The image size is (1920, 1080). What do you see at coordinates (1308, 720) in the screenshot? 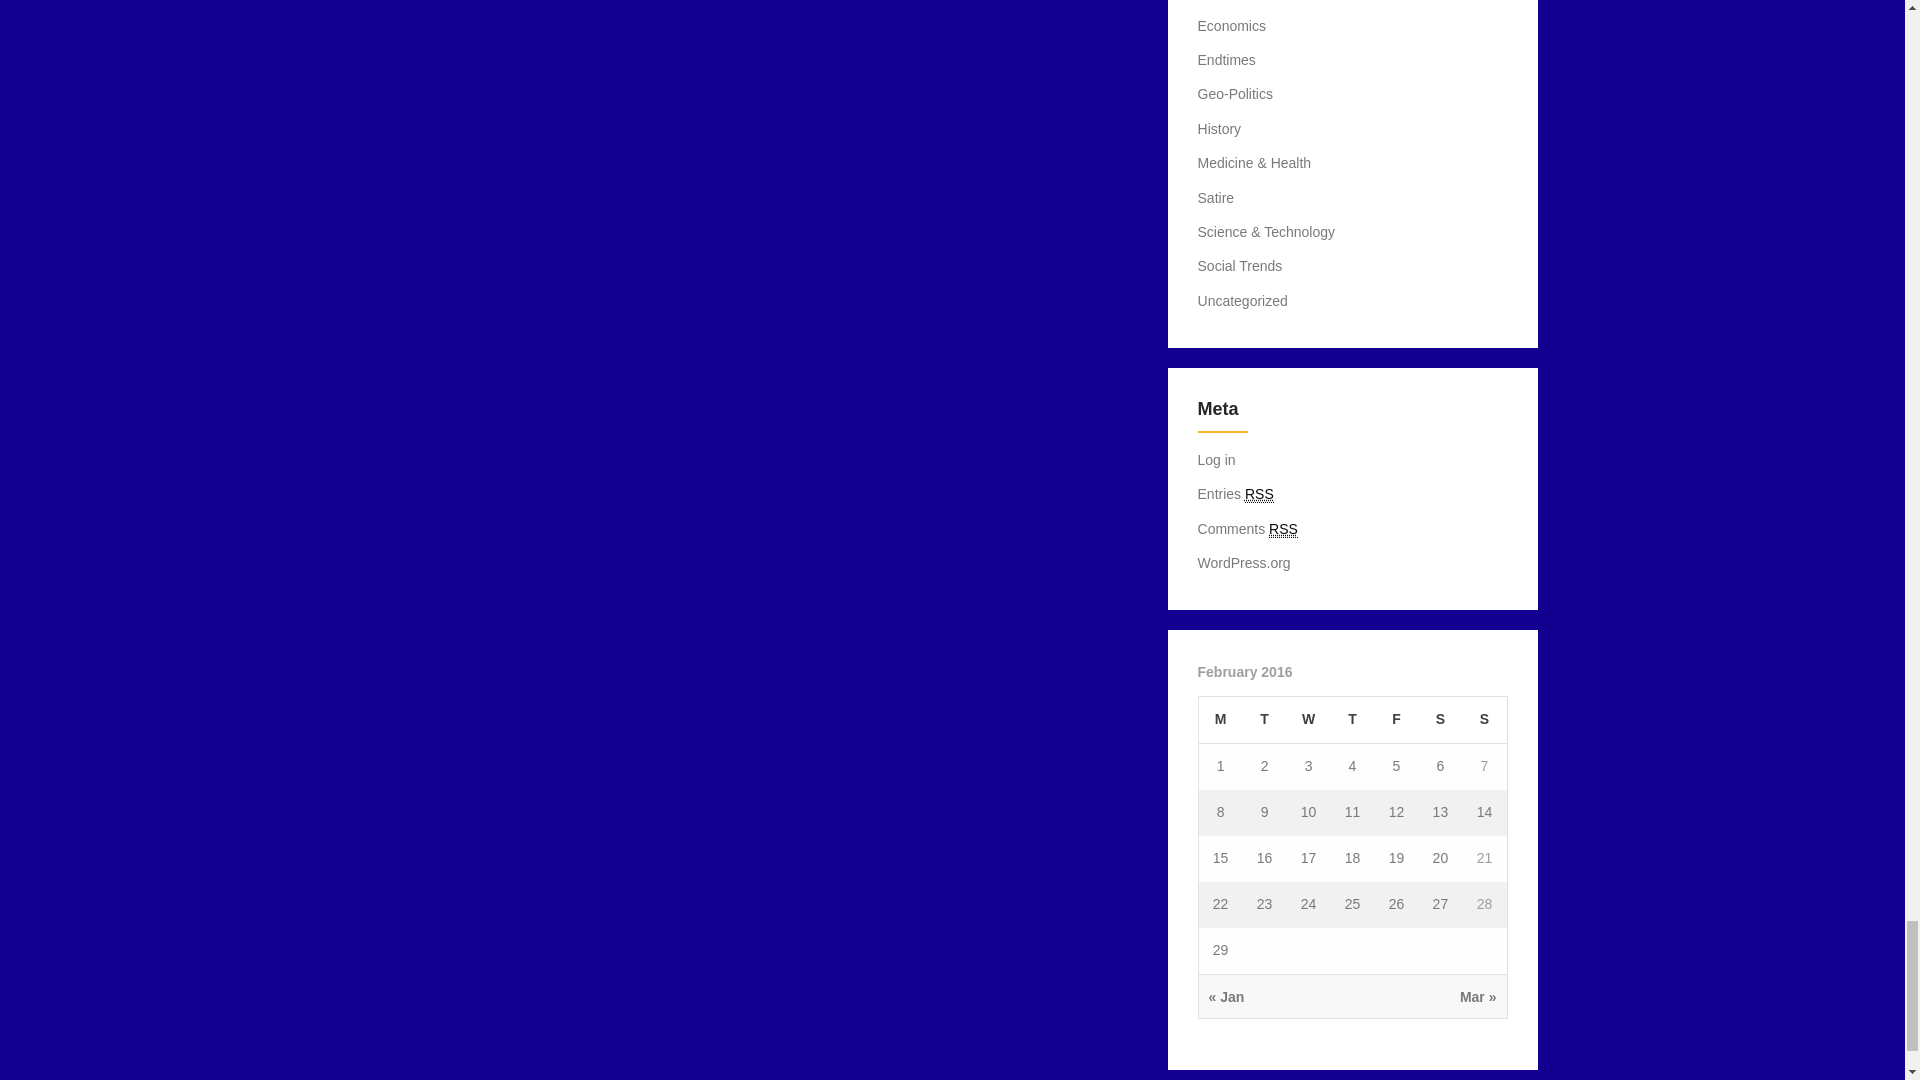
I see `Wednesday` at bounding box center [1308, 720].